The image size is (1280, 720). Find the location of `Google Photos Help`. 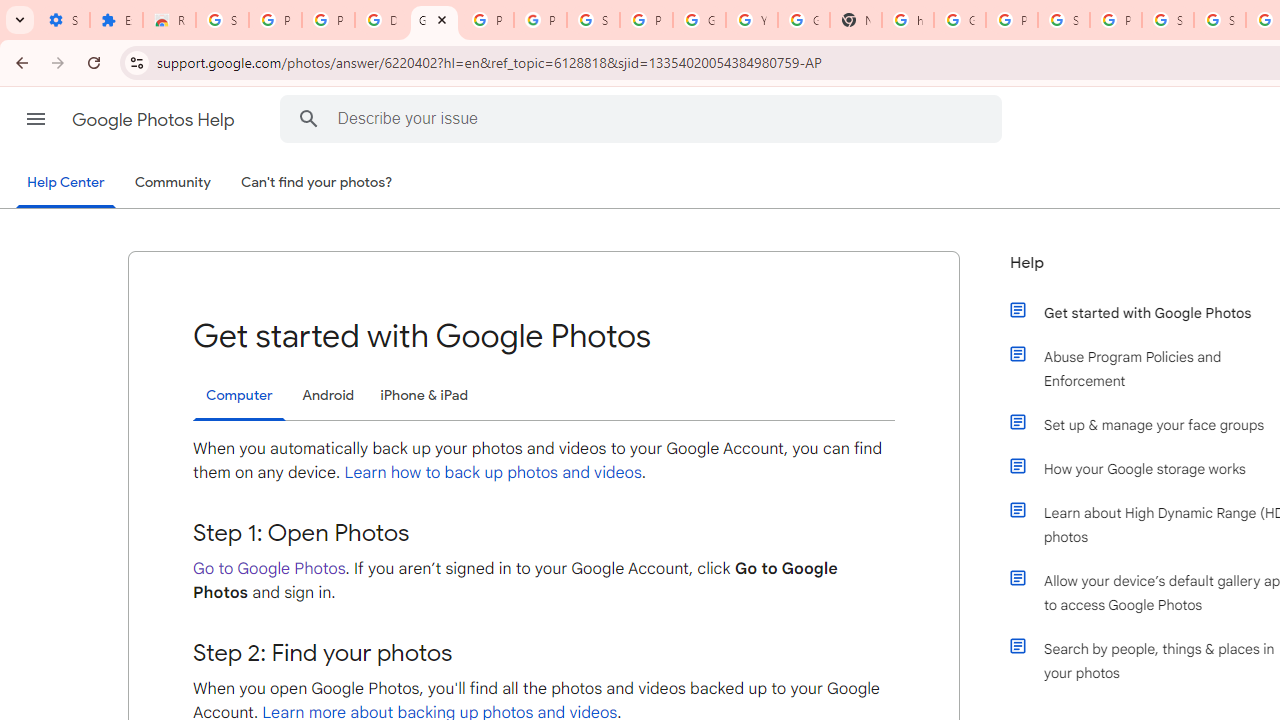

Google Photos Help is located at coordinates (155, 120).